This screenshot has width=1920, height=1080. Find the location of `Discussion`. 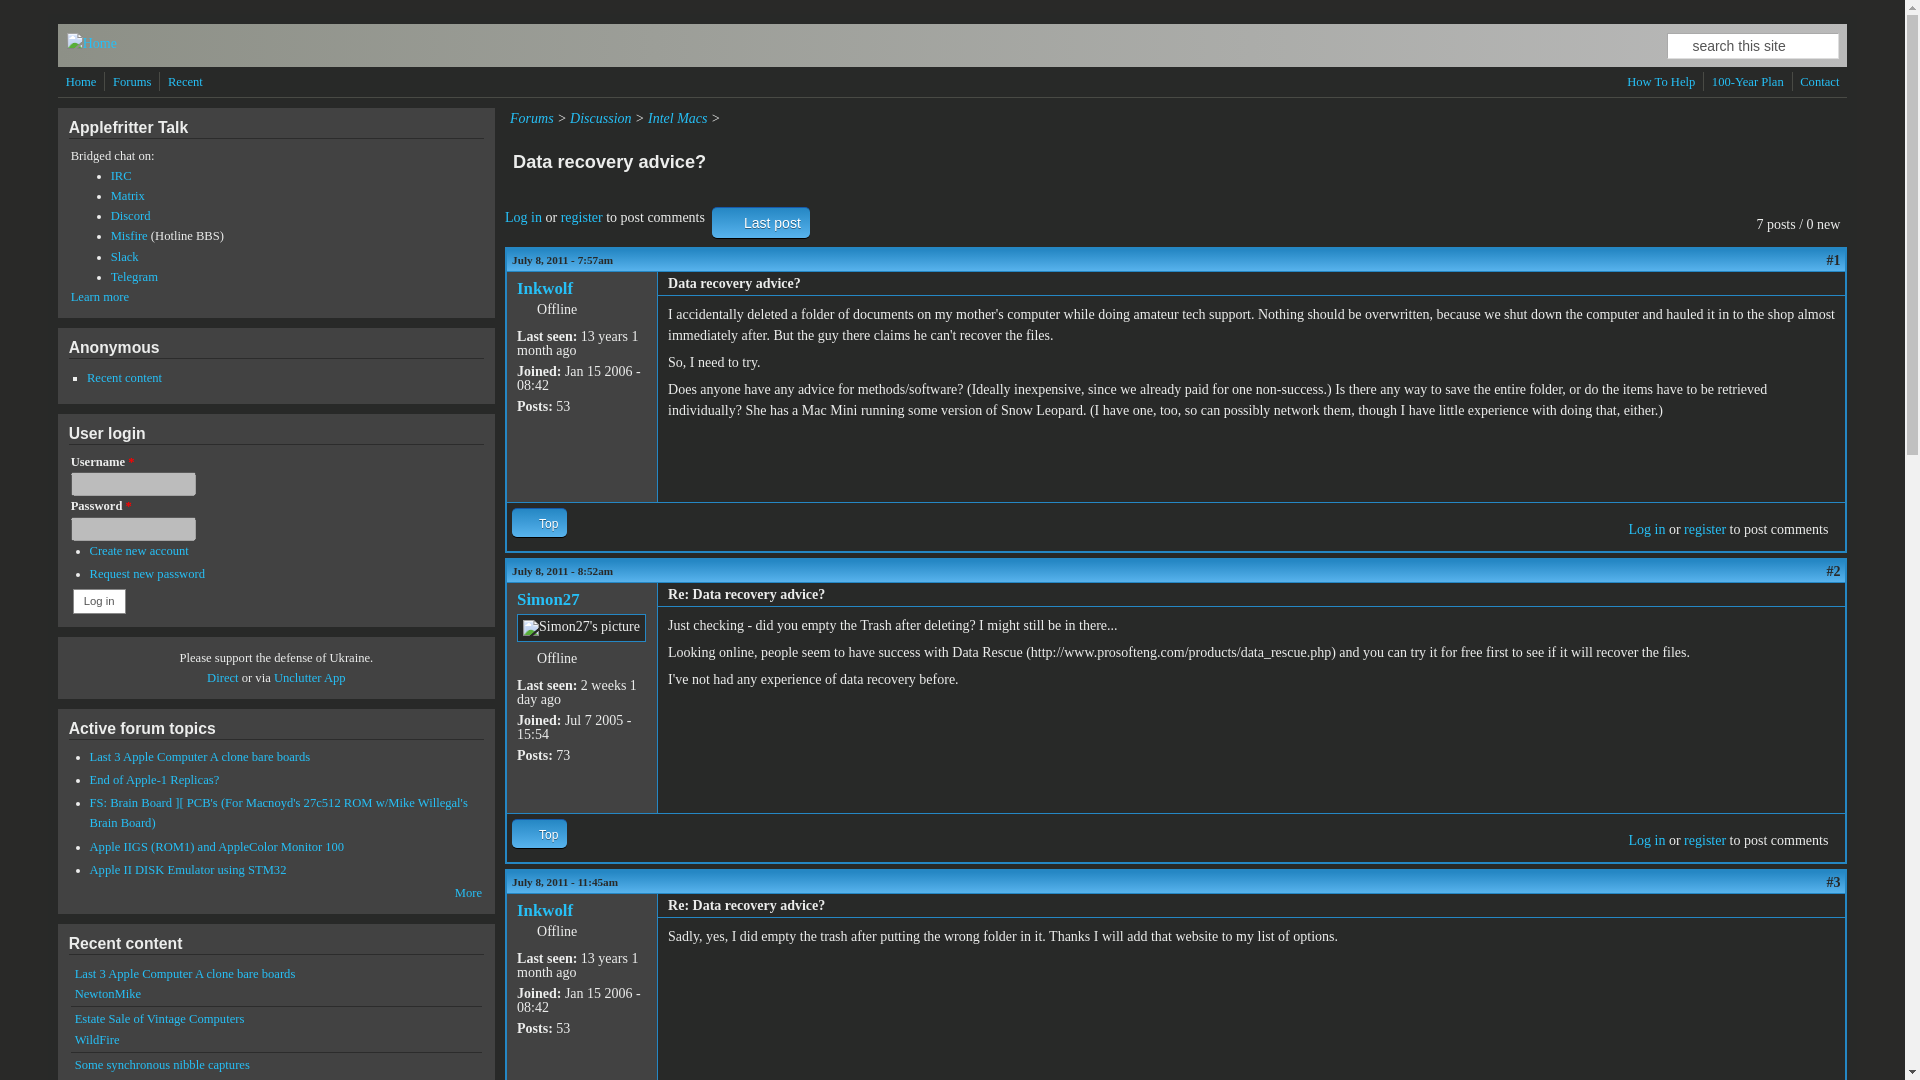

Discussion is located at coordinates (600, 118).